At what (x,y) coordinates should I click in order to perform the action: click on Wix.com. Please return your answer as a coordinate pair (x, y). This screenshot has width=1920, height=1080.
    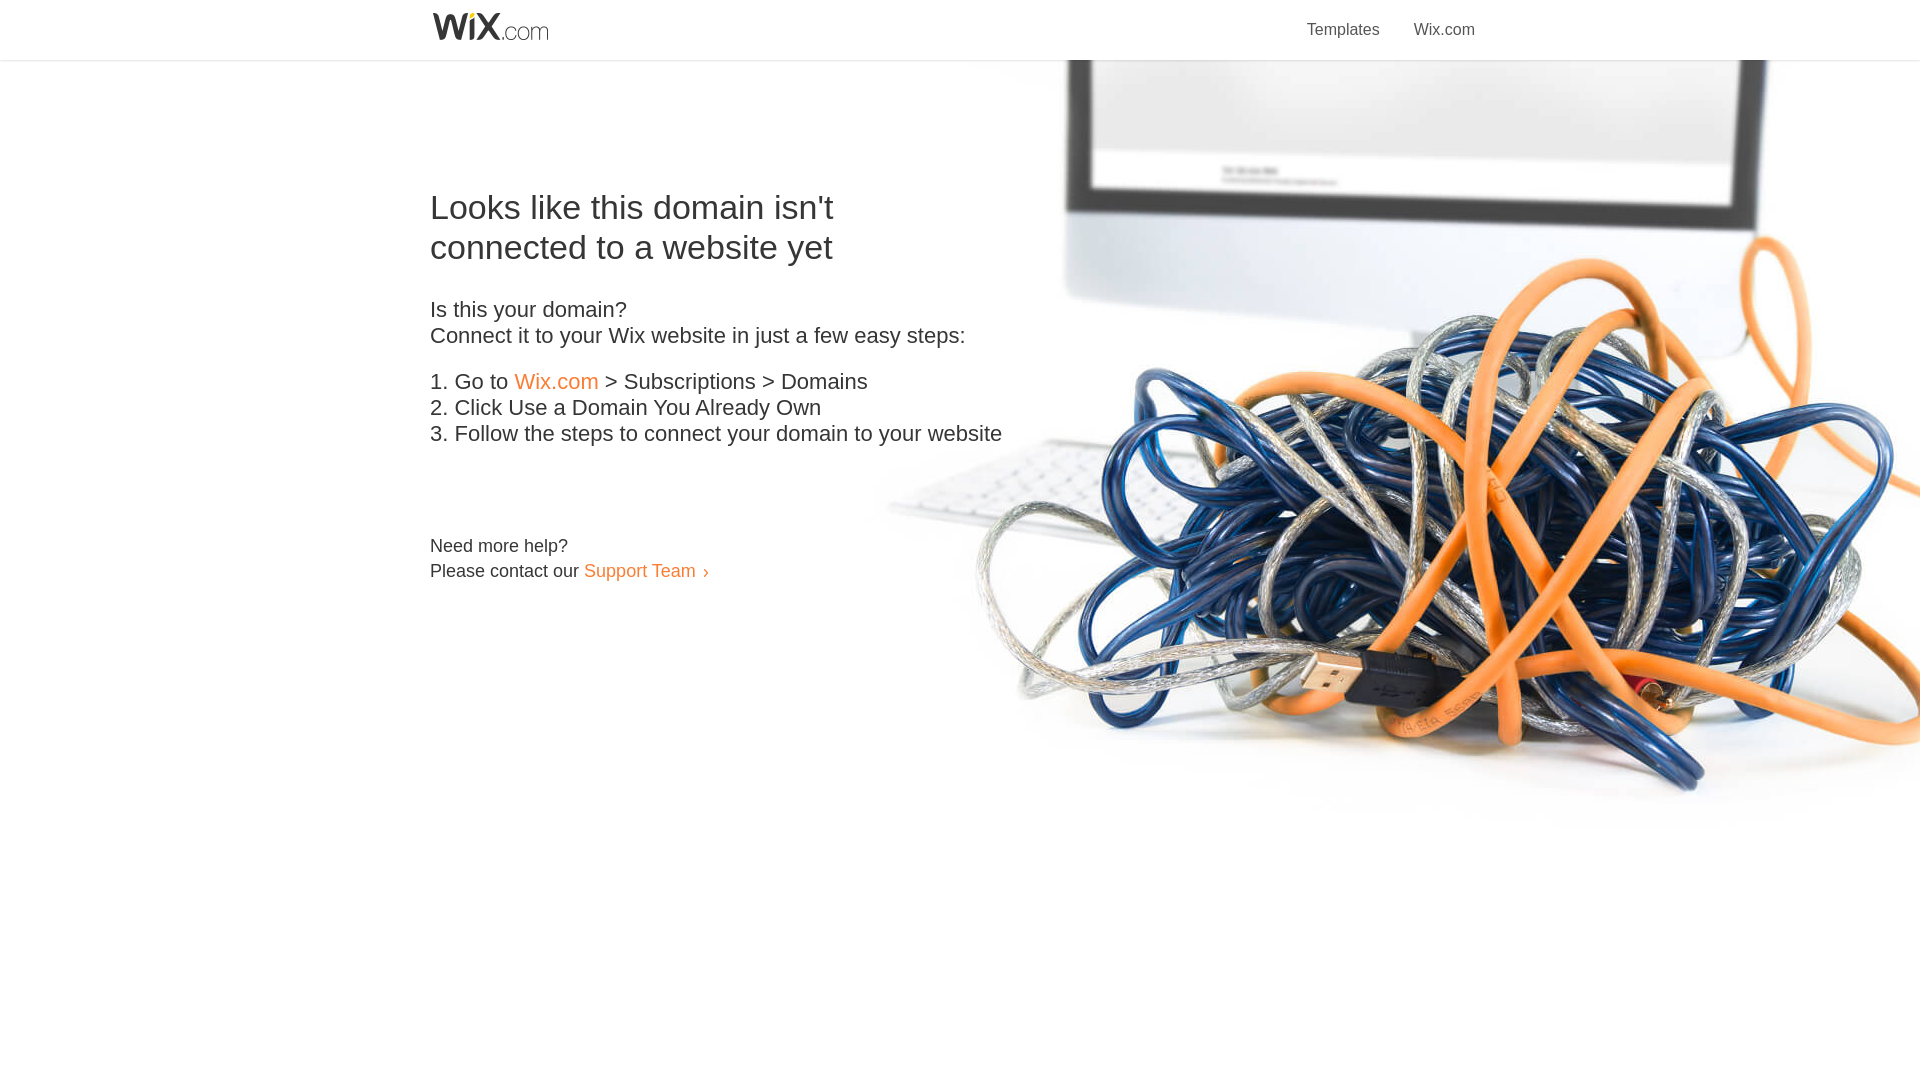
    Looking at the image, I should click on (556, 382).